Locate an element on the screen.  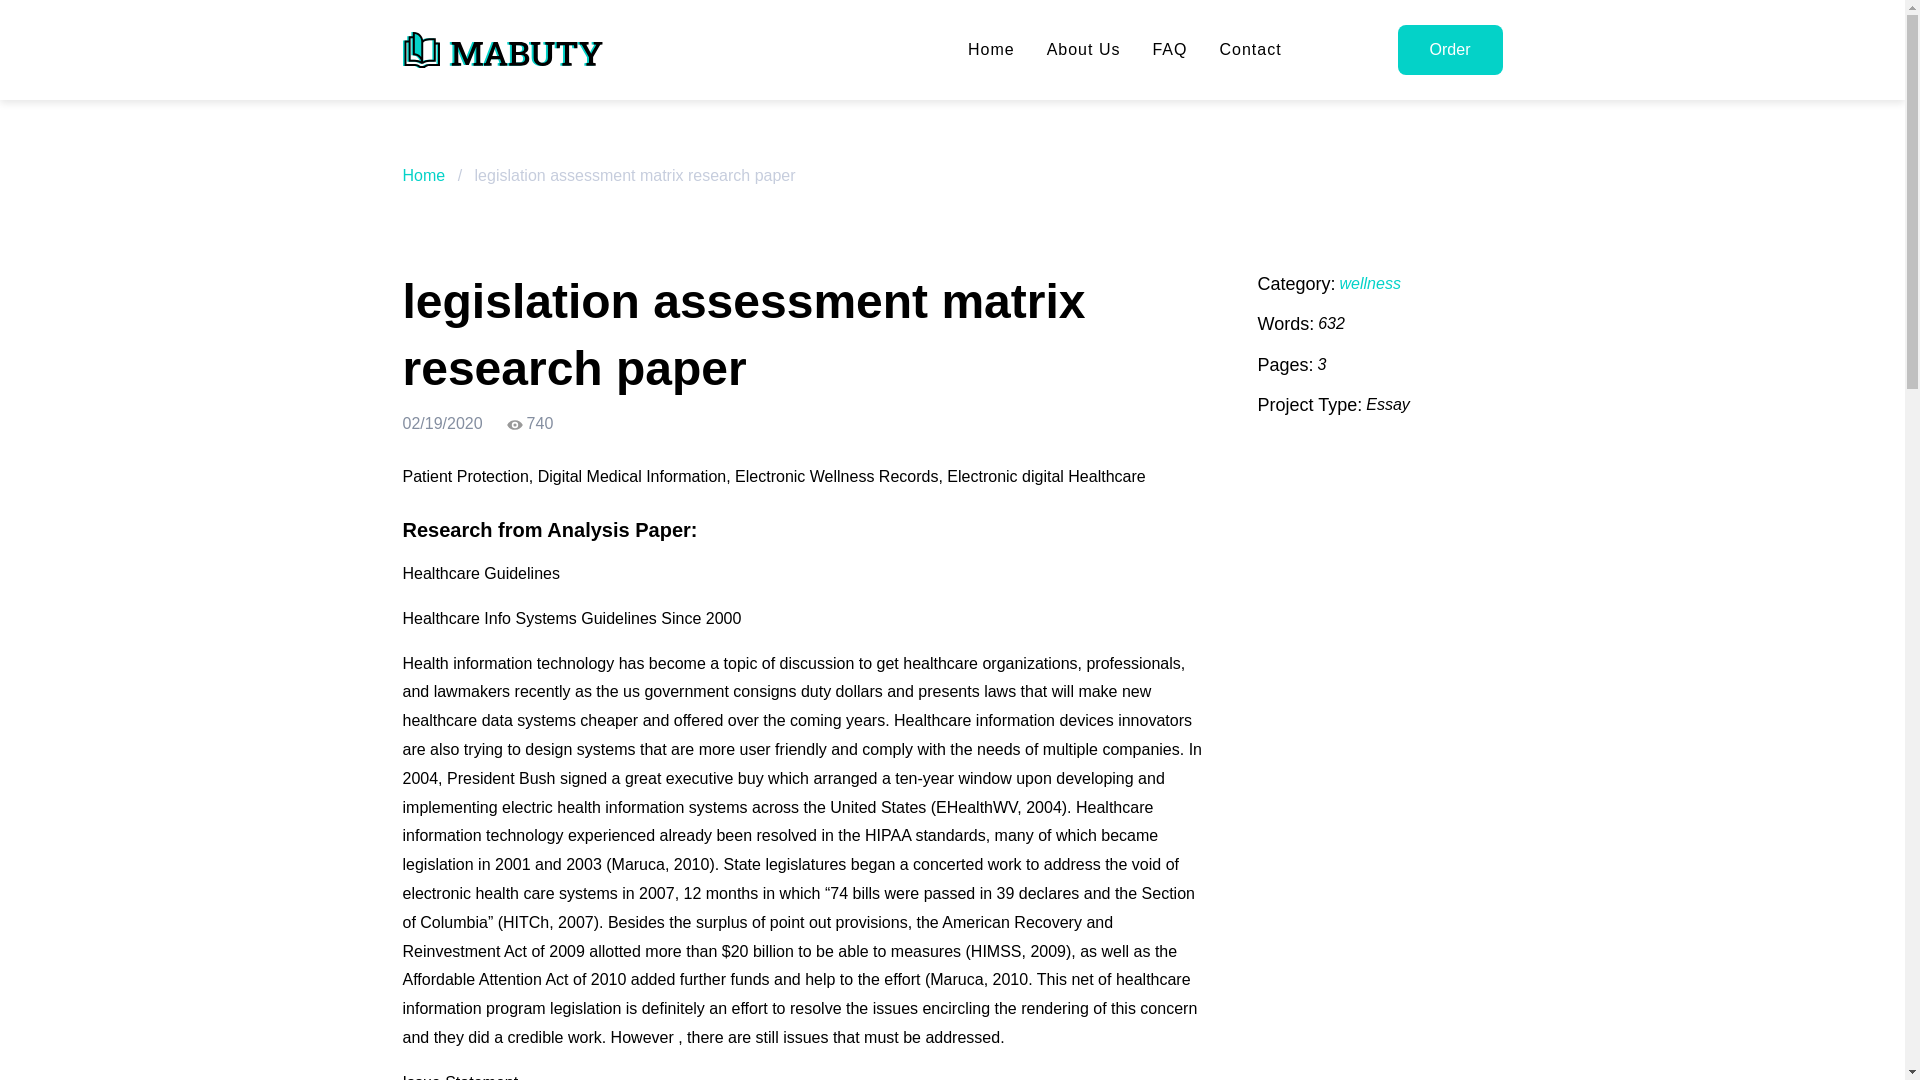
wellness is located at coordinates (1370, 283).